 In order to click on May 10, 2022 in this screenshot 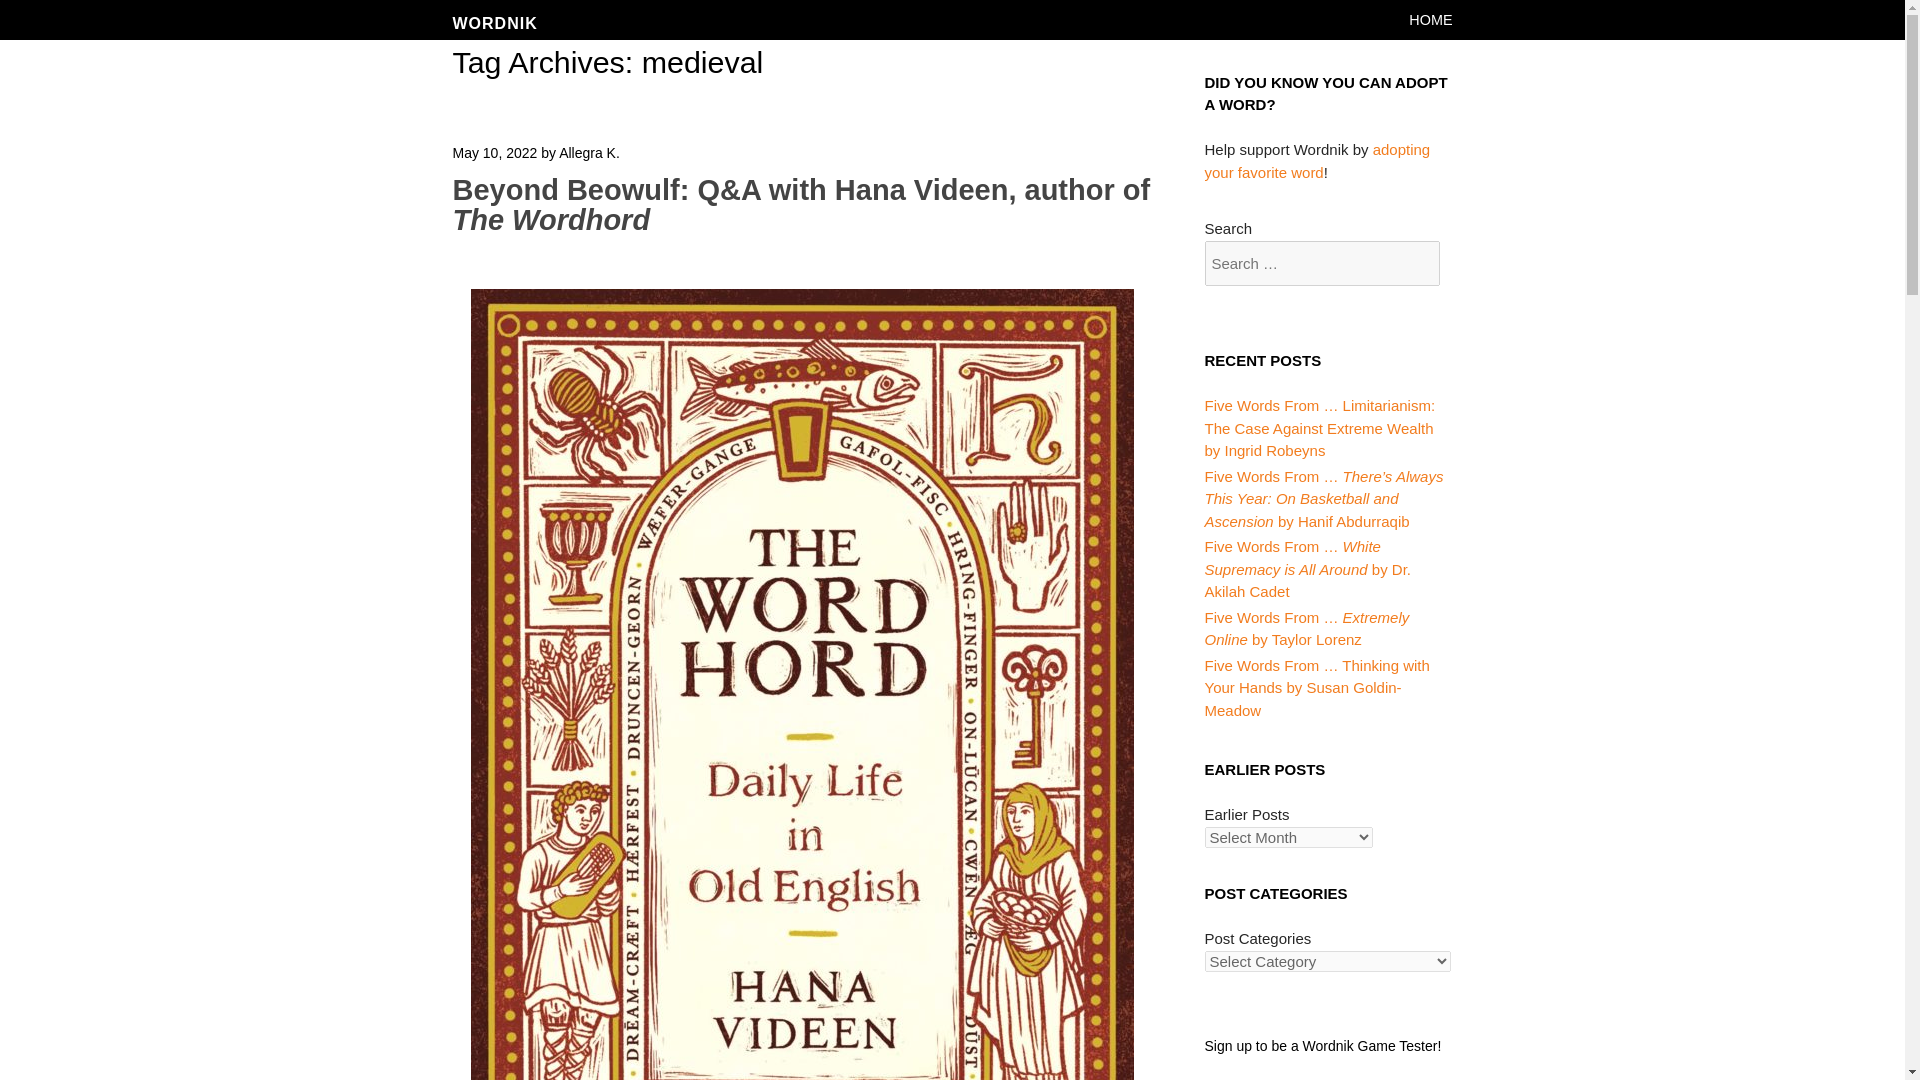, I will do `click(494, 152)`.